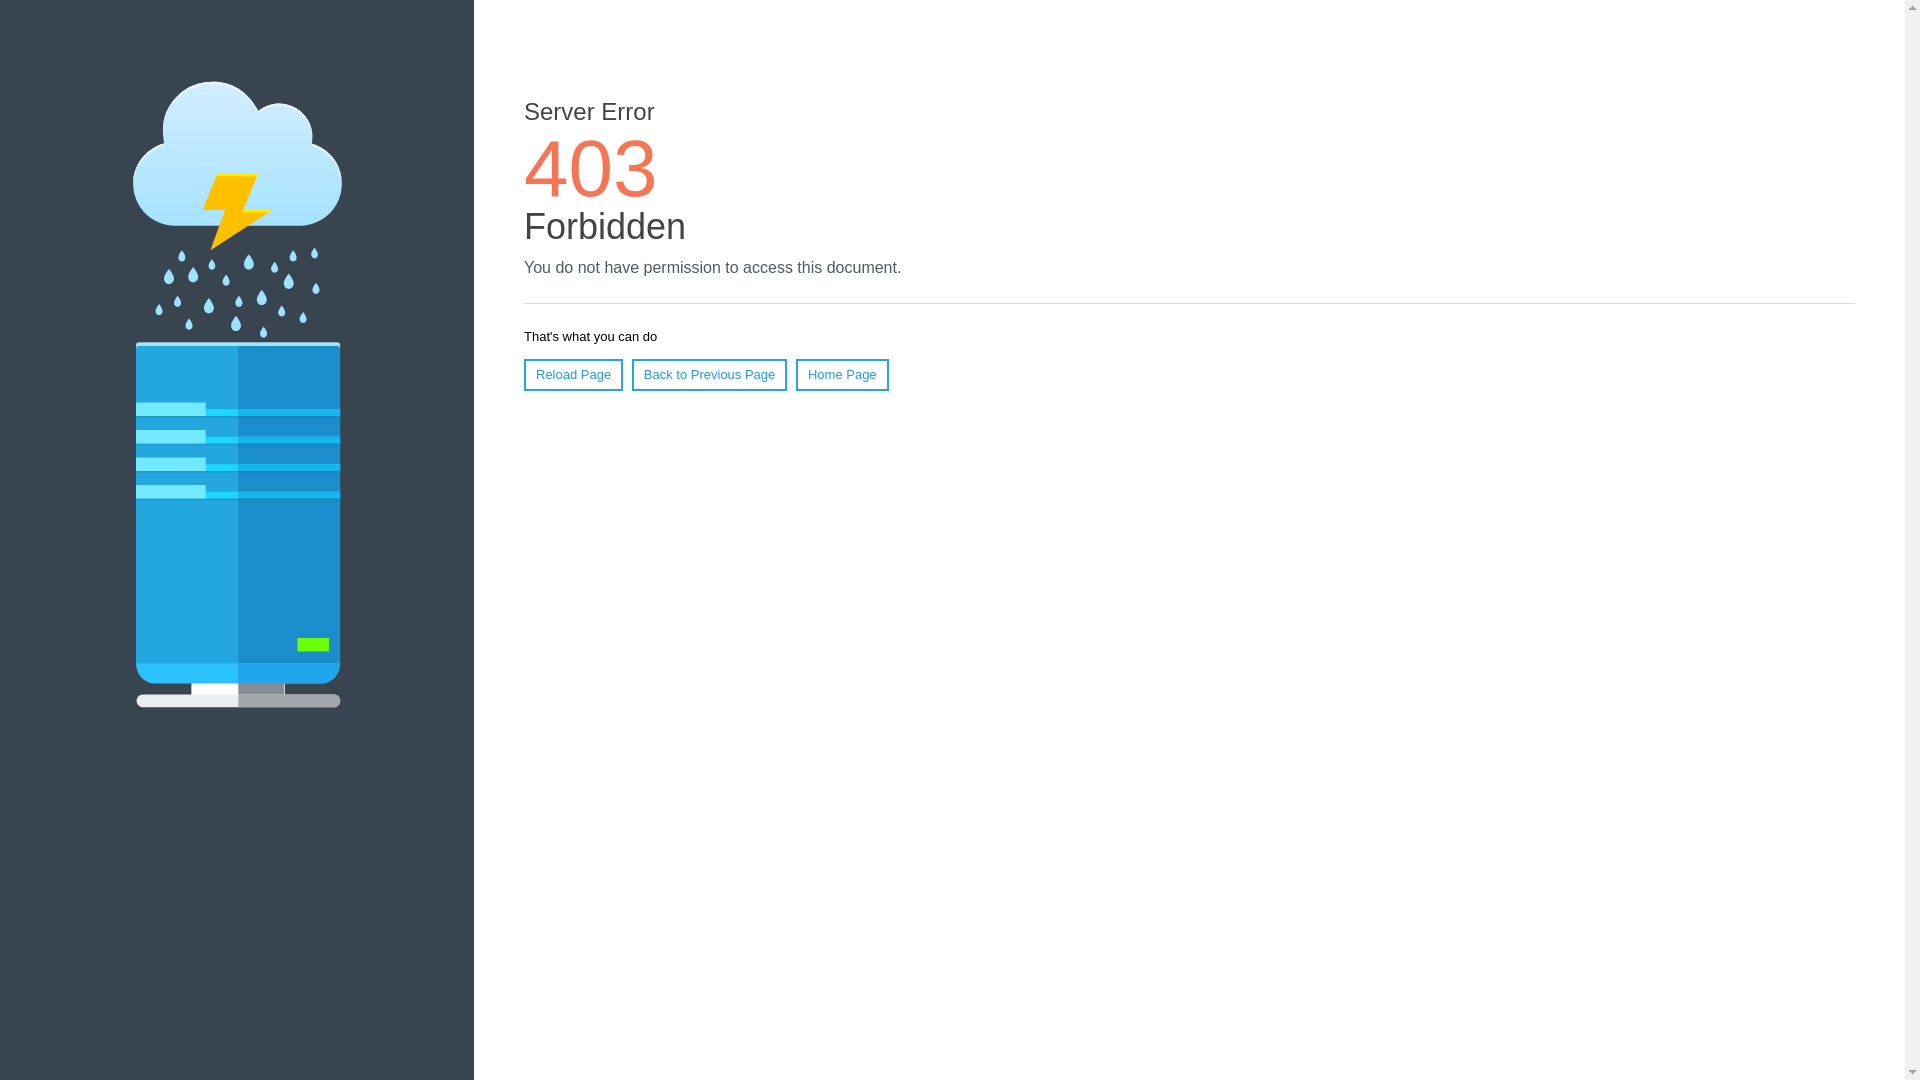 This screenshot has width=1920, height=1080. What do you see at coordinates (573, 374) in the screenshot?
I see `Reload Page` at bounding box center [573, 374].